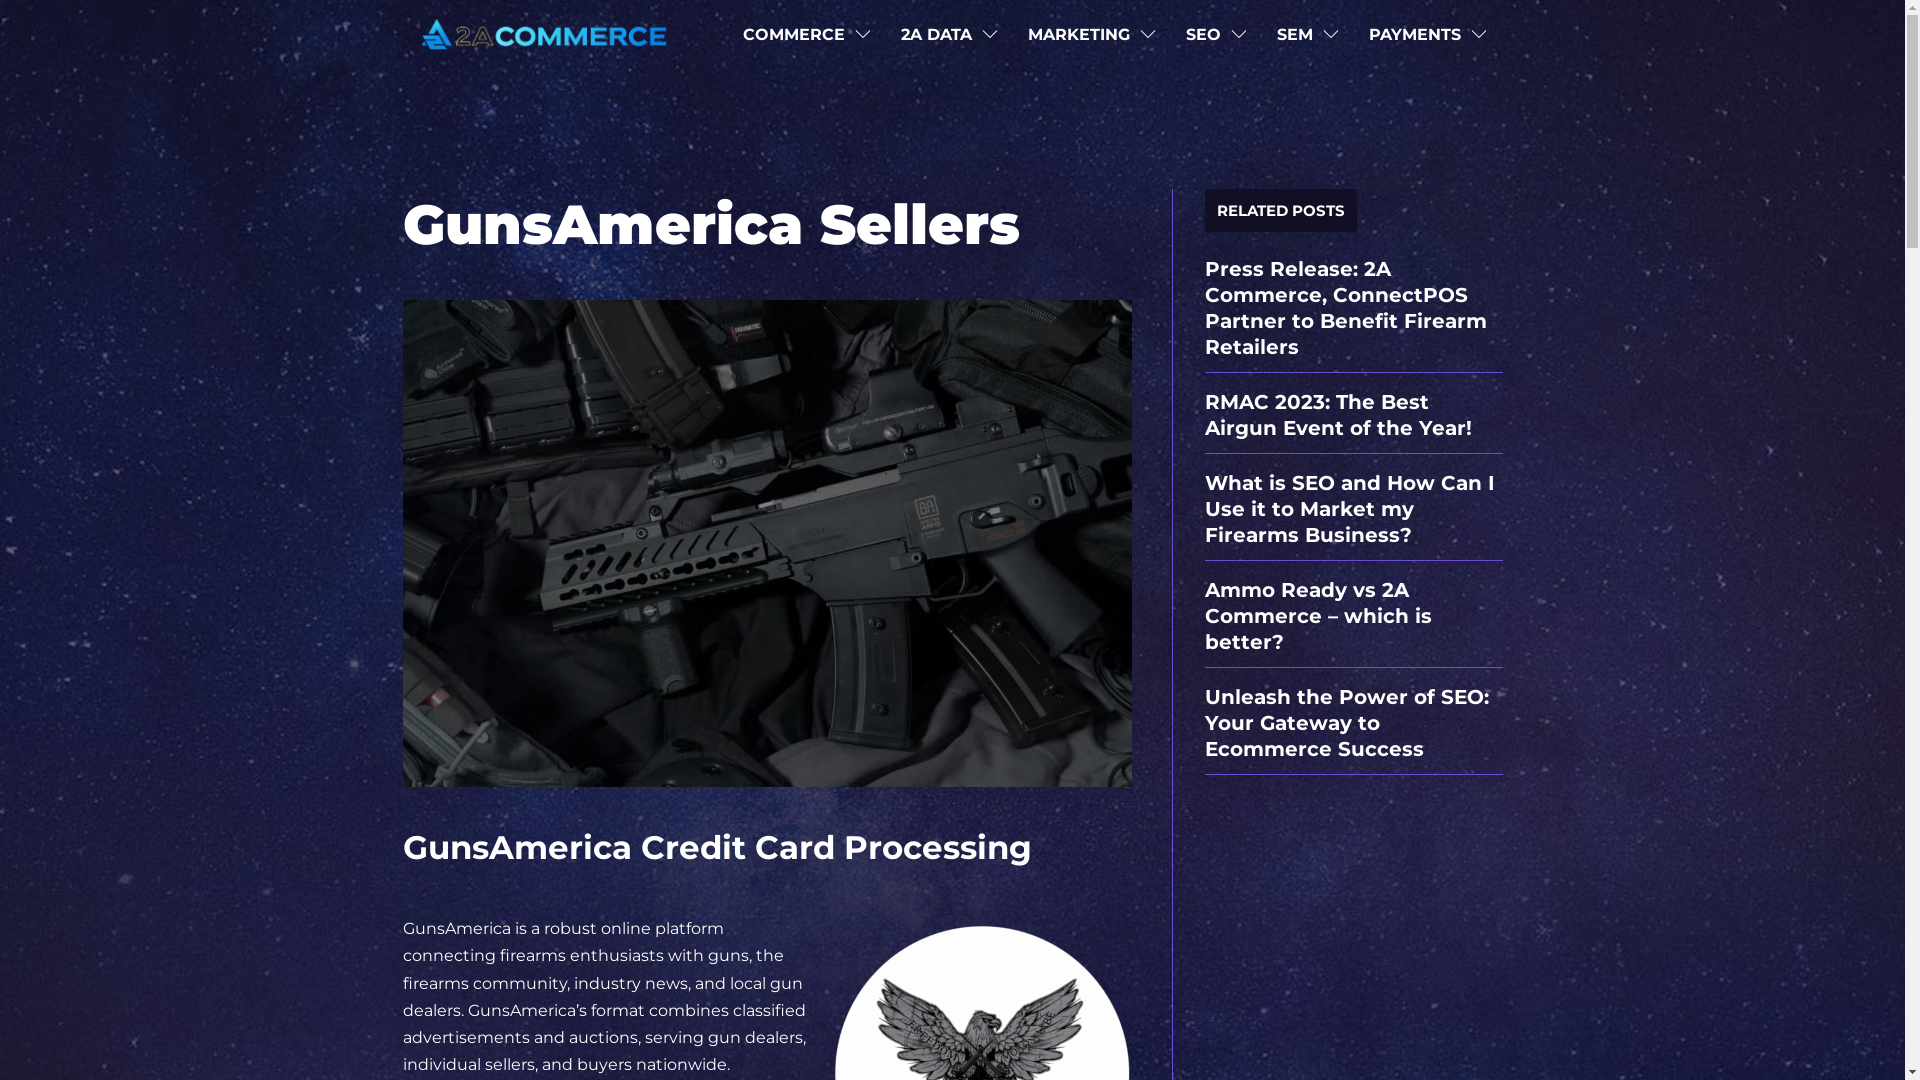  Describe the element at coordinates (1294, 34) in the screenshot. I see `SEM` at that location.